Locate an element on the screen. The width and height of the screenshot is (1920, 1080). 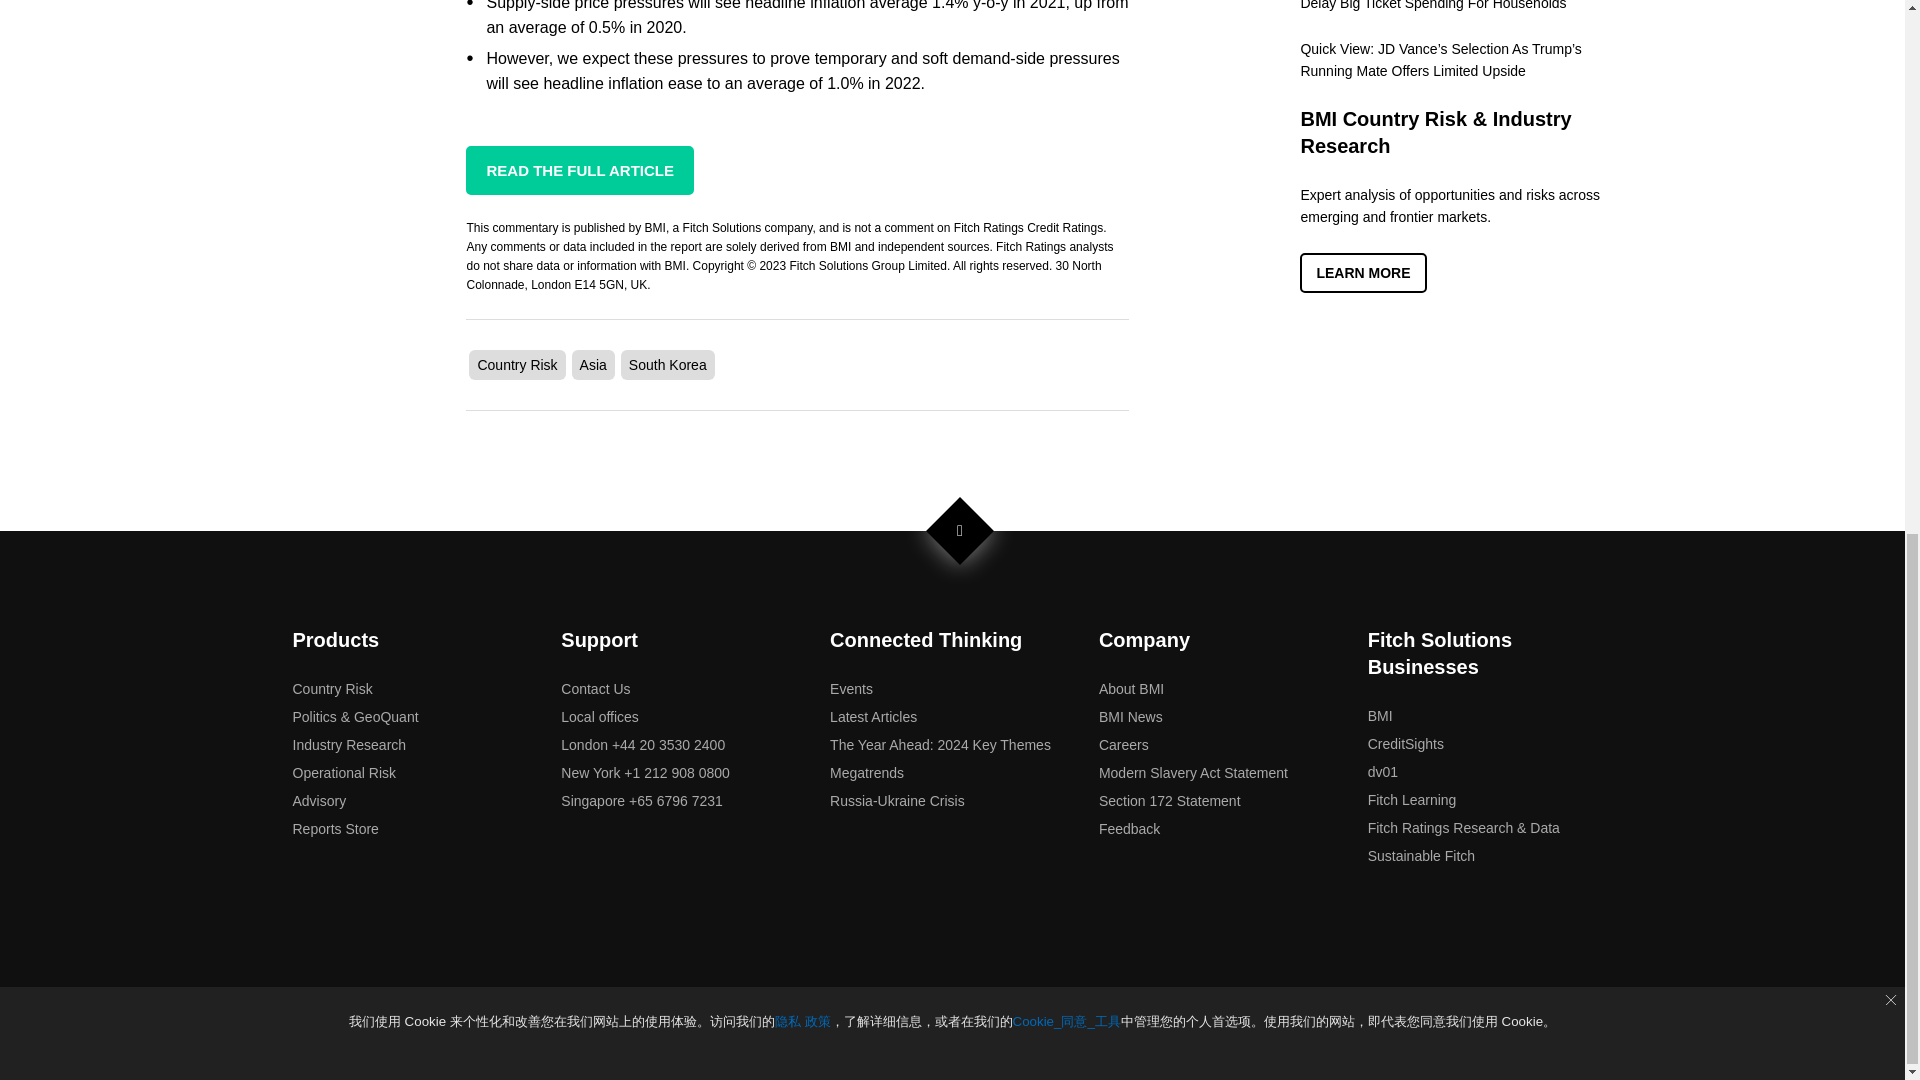
LEARN MORE is located at coordinates (1362, 272).